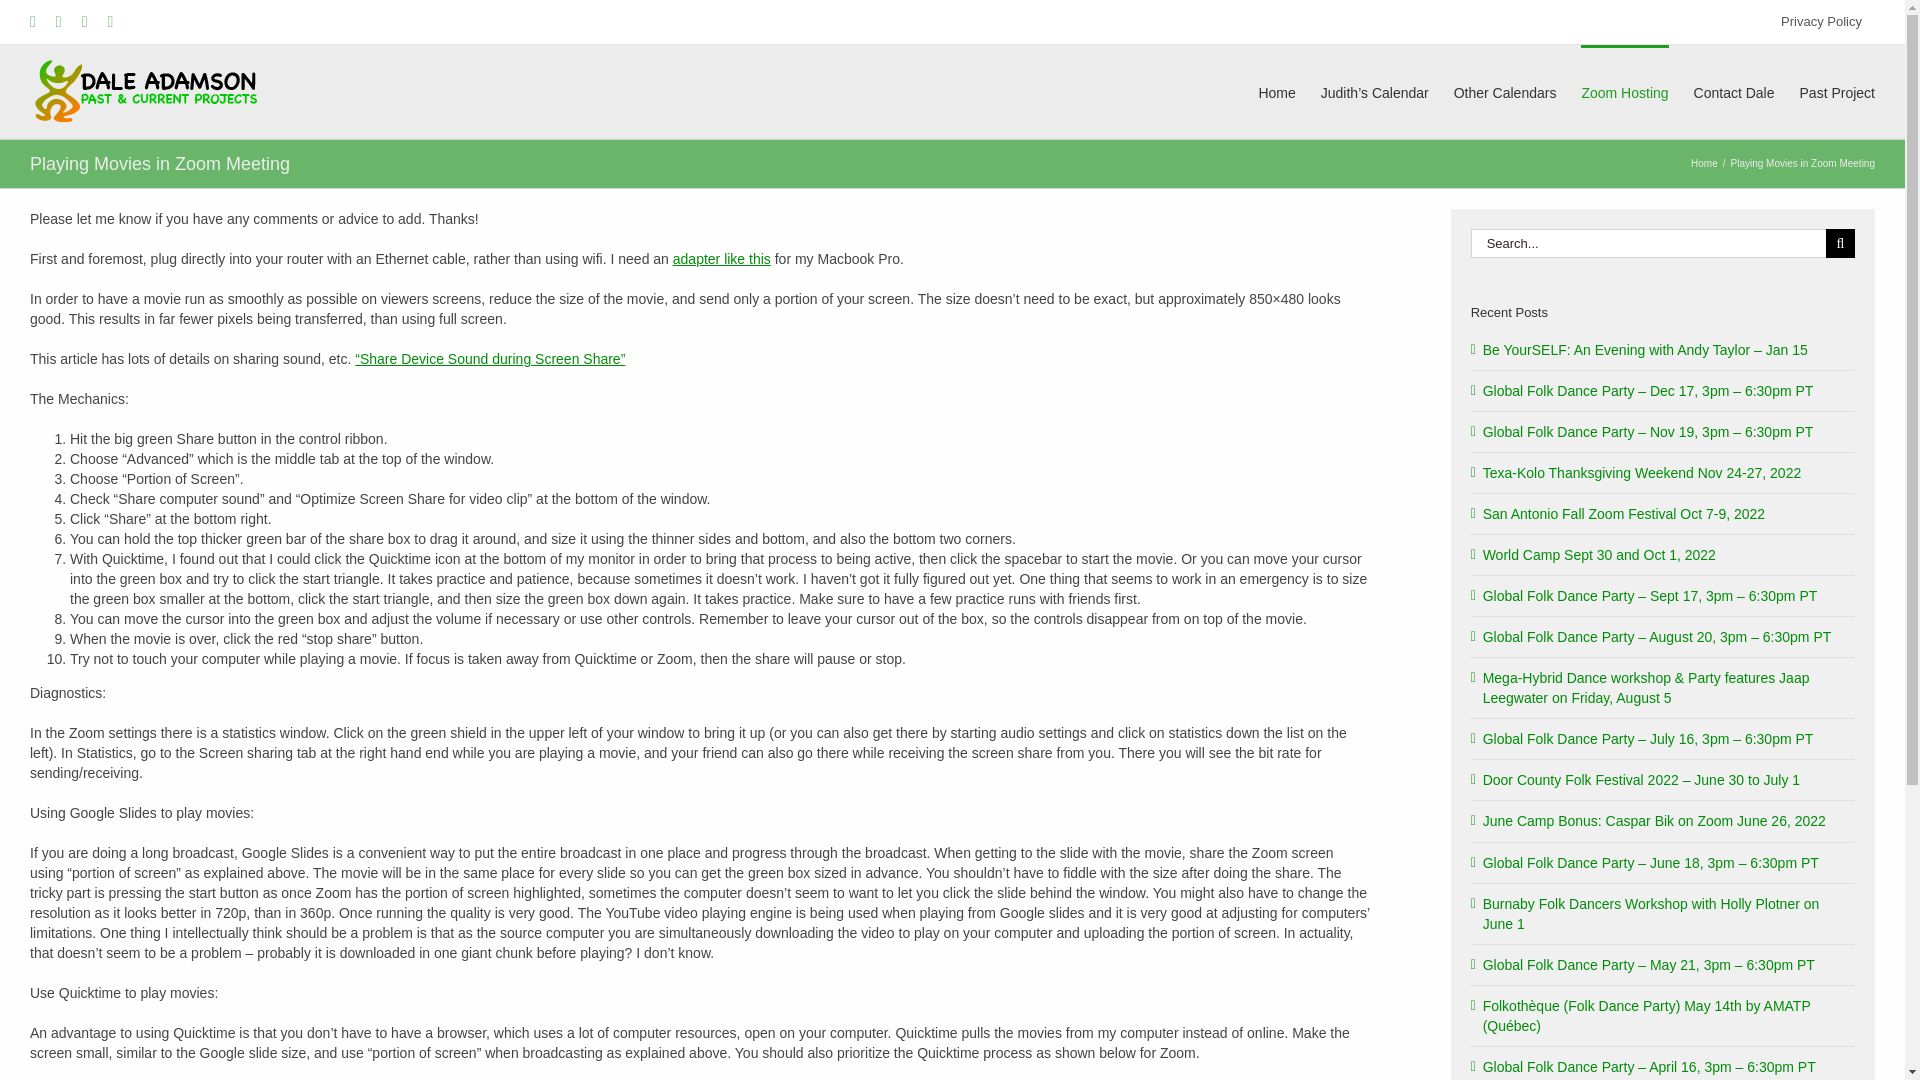 This screenshot has width=1920, height=1080. What do you see at coordinates (1505, 92) in the screenshot?
I see `Other Calendars` at bounding box center [1505, 92].